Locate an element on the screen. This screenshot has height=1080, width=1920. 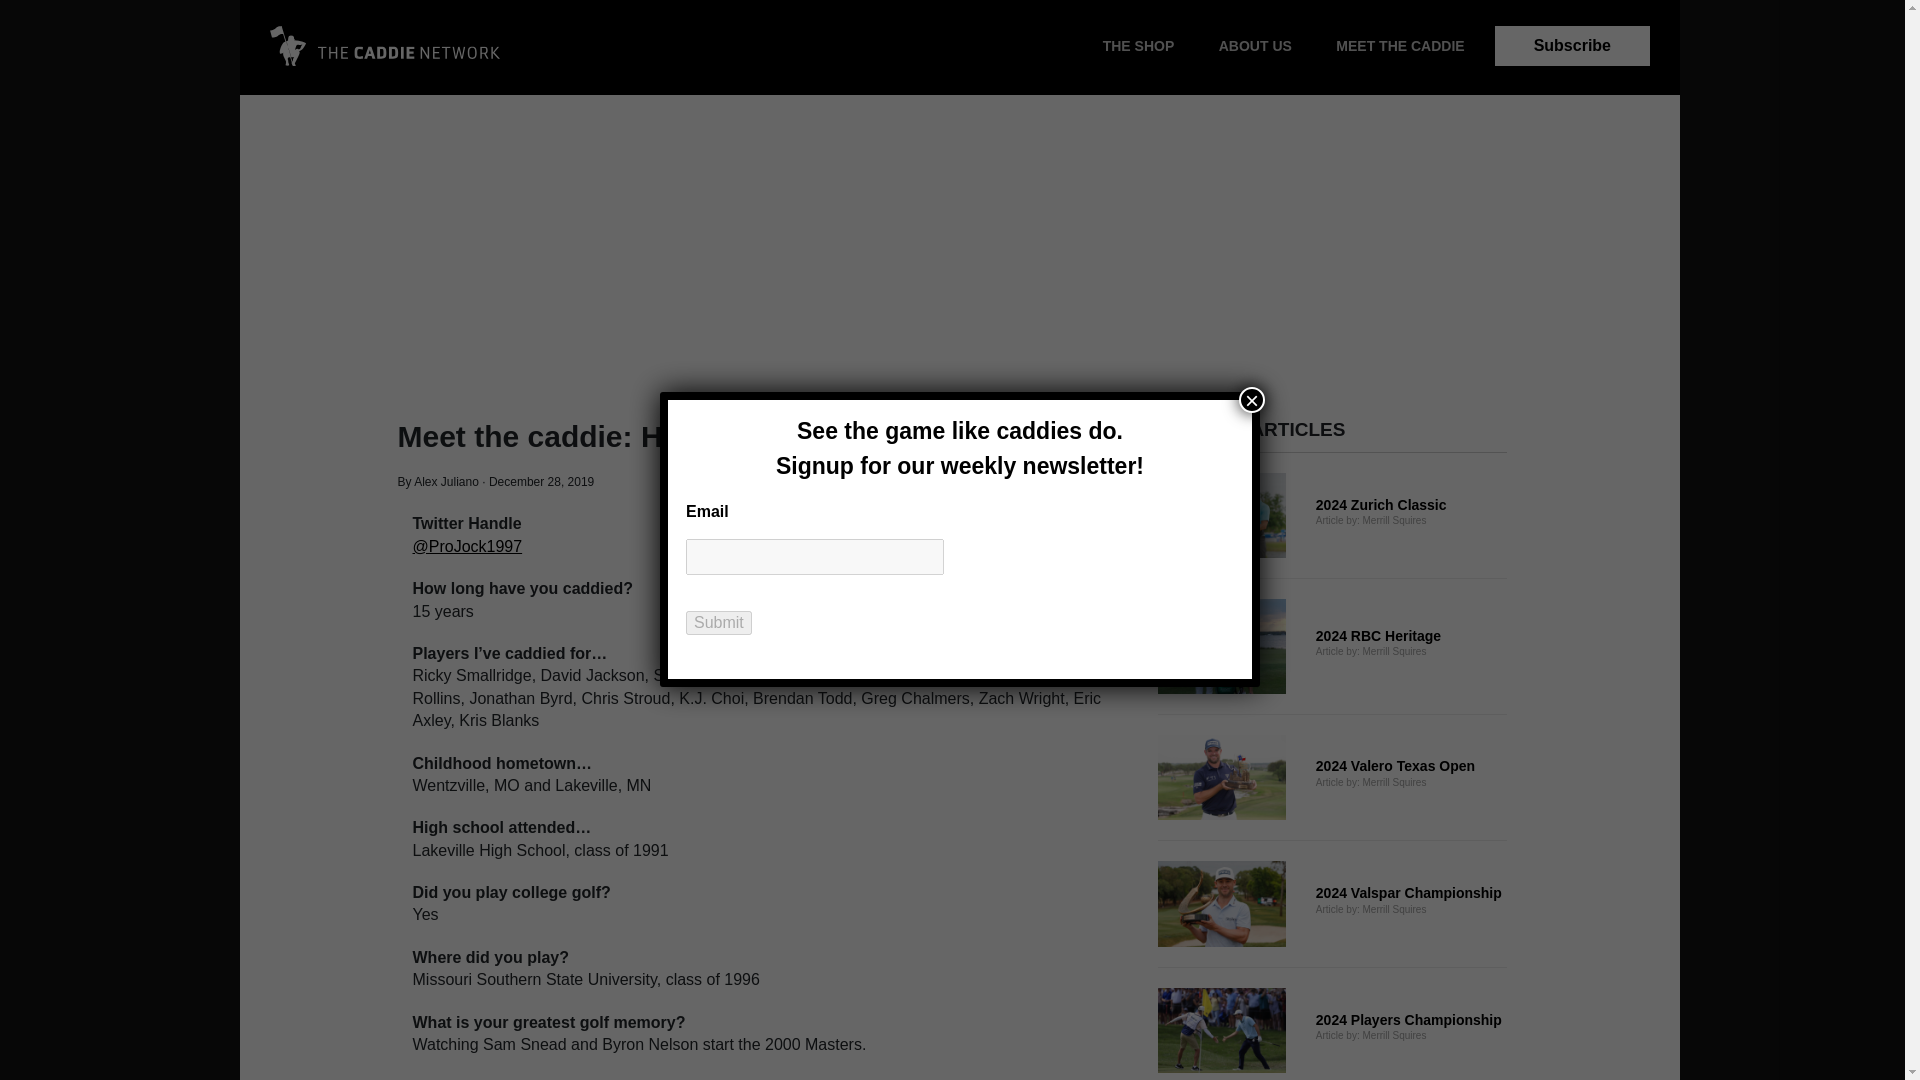
2024 Zurich Classic is located at coordinates (1254, 46).